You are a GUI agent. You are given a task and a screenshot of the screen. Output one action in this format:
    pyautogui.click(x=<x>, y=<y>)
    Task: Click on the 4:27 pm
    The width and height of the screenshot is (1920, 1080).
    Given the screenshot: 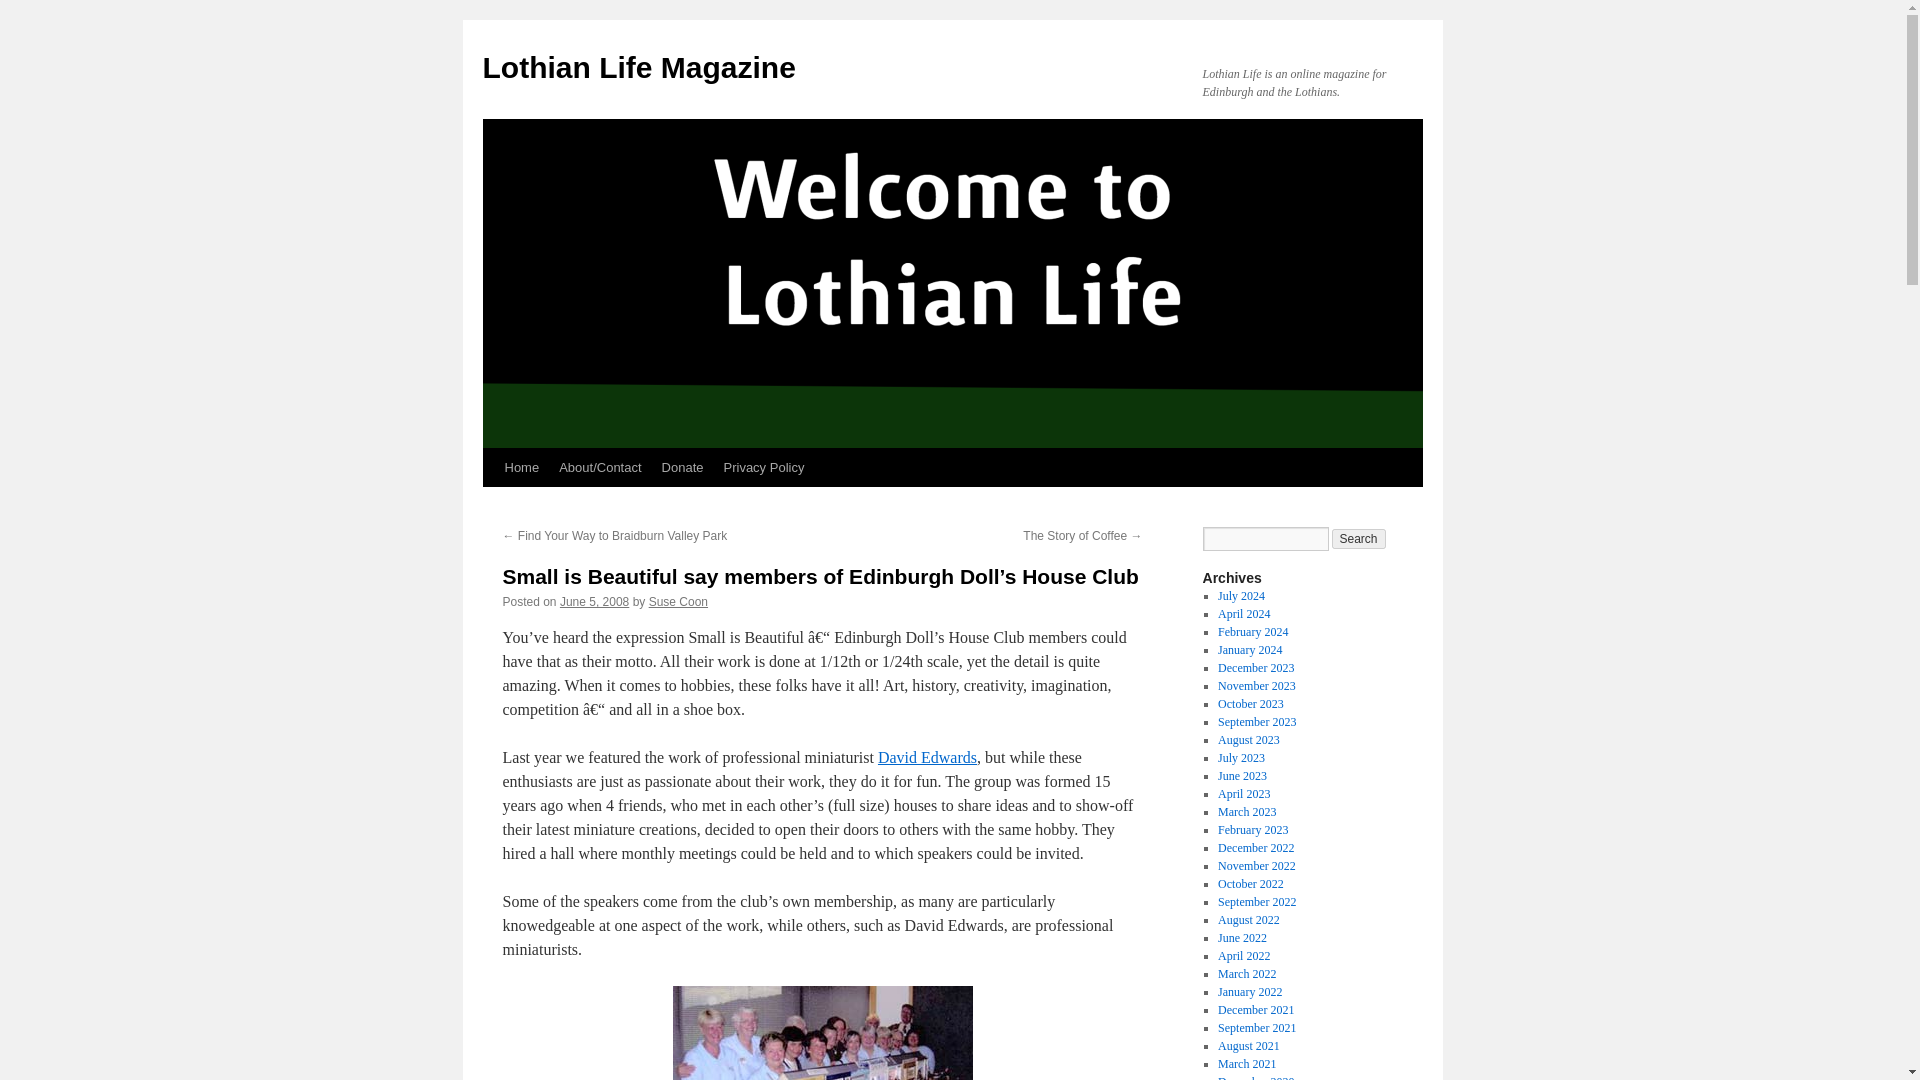 What is the action you would take?
    pyautogui.click(x=594, y=602)
    